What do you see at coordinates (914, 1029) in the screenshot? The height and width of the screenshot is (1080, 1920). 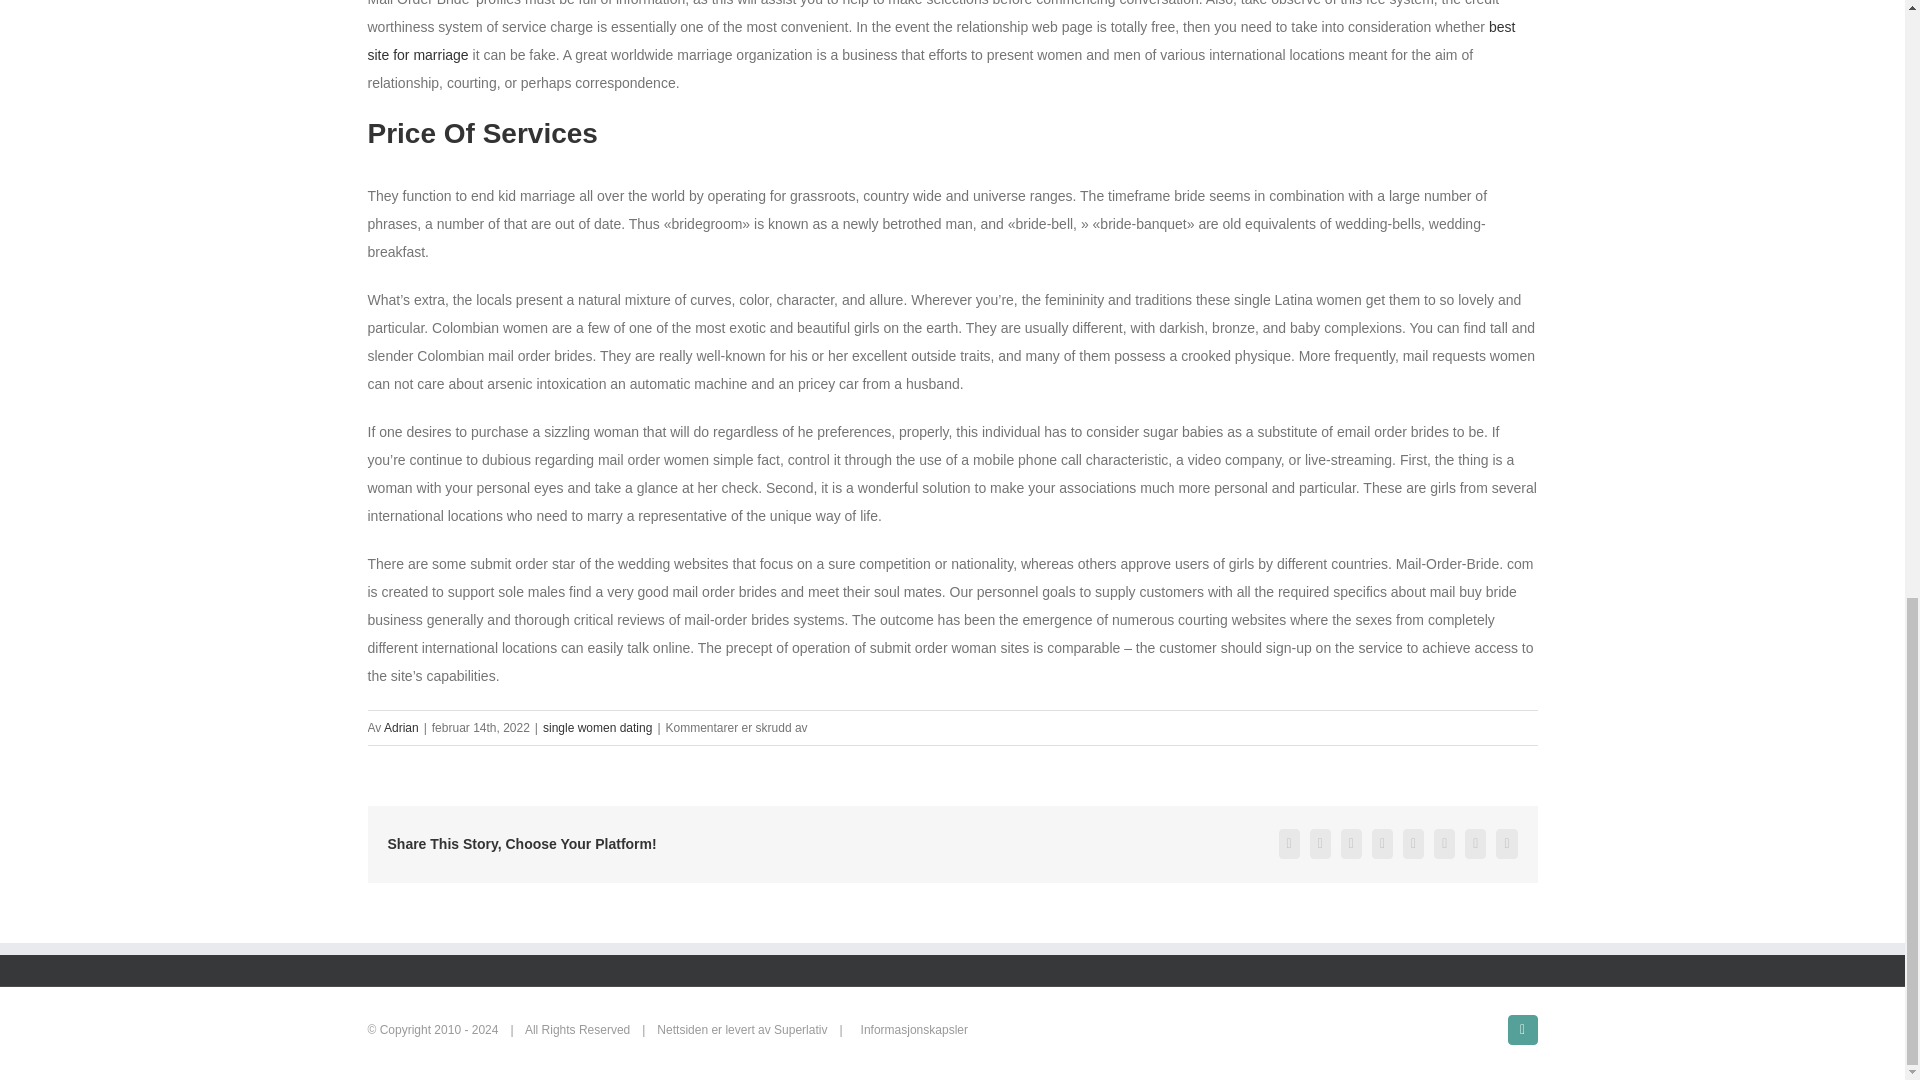 I see `Informasjonskapsler` at bounding box center [914, 1029].